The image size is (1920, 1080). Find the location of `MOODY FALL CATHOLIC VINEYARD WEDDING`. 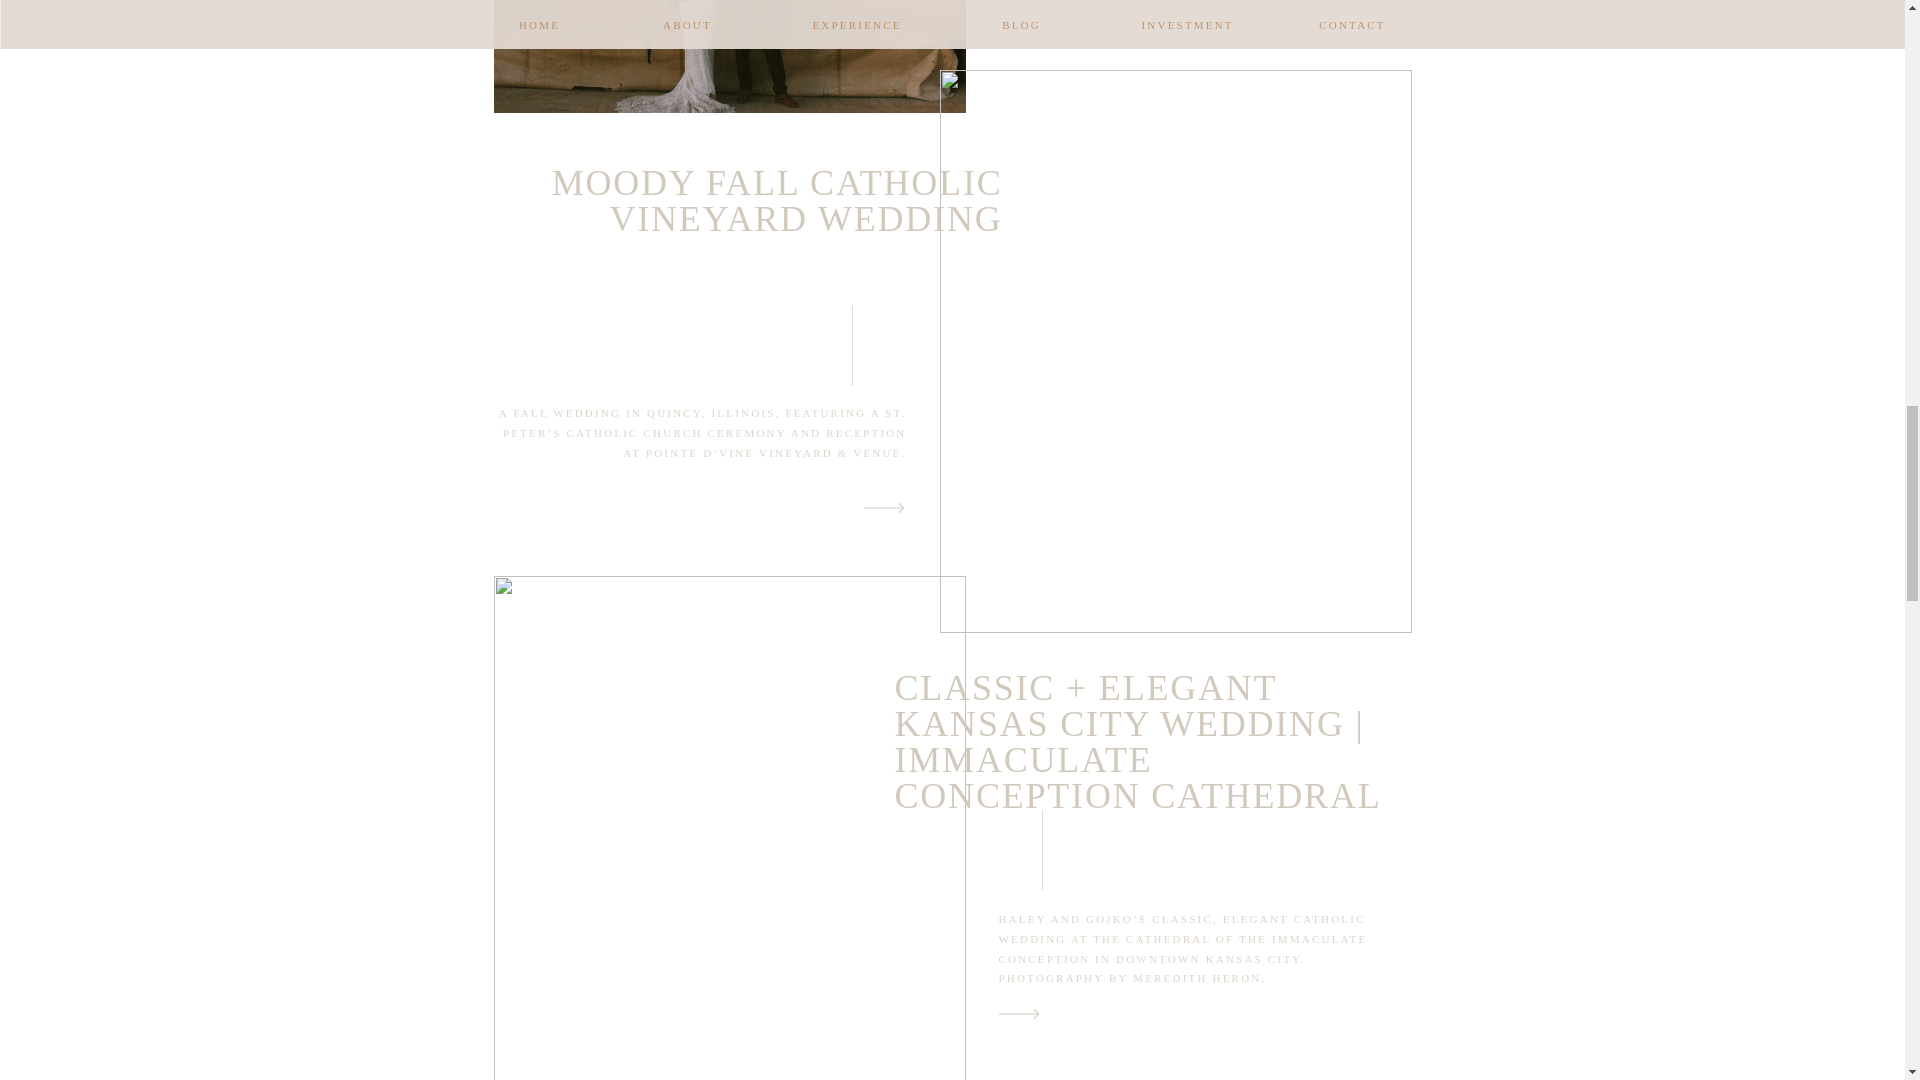

MOODY FALL CATHOLIC VINEYARD WEDDING is located at coordinates (777, 200).